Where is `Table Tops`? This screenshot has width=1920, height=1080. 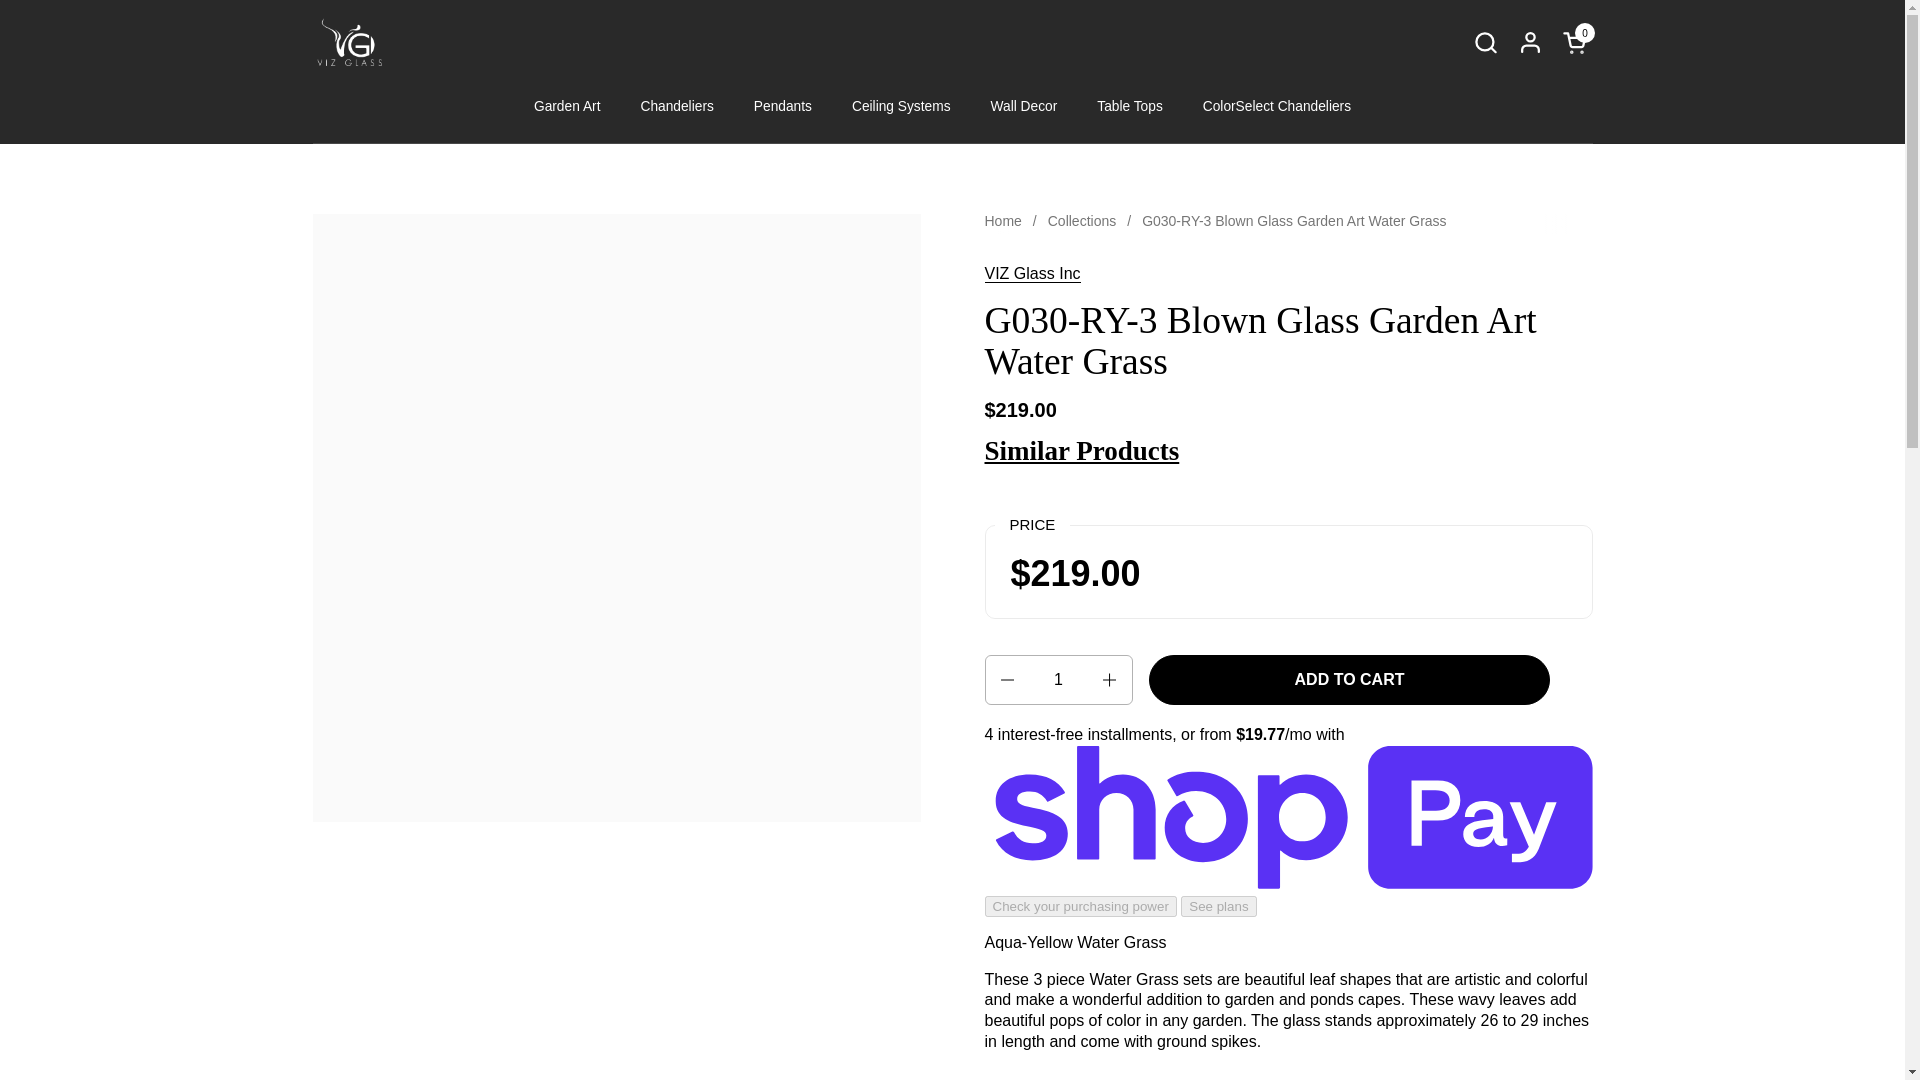
Table Tops is located at coordinates (1130, 106).